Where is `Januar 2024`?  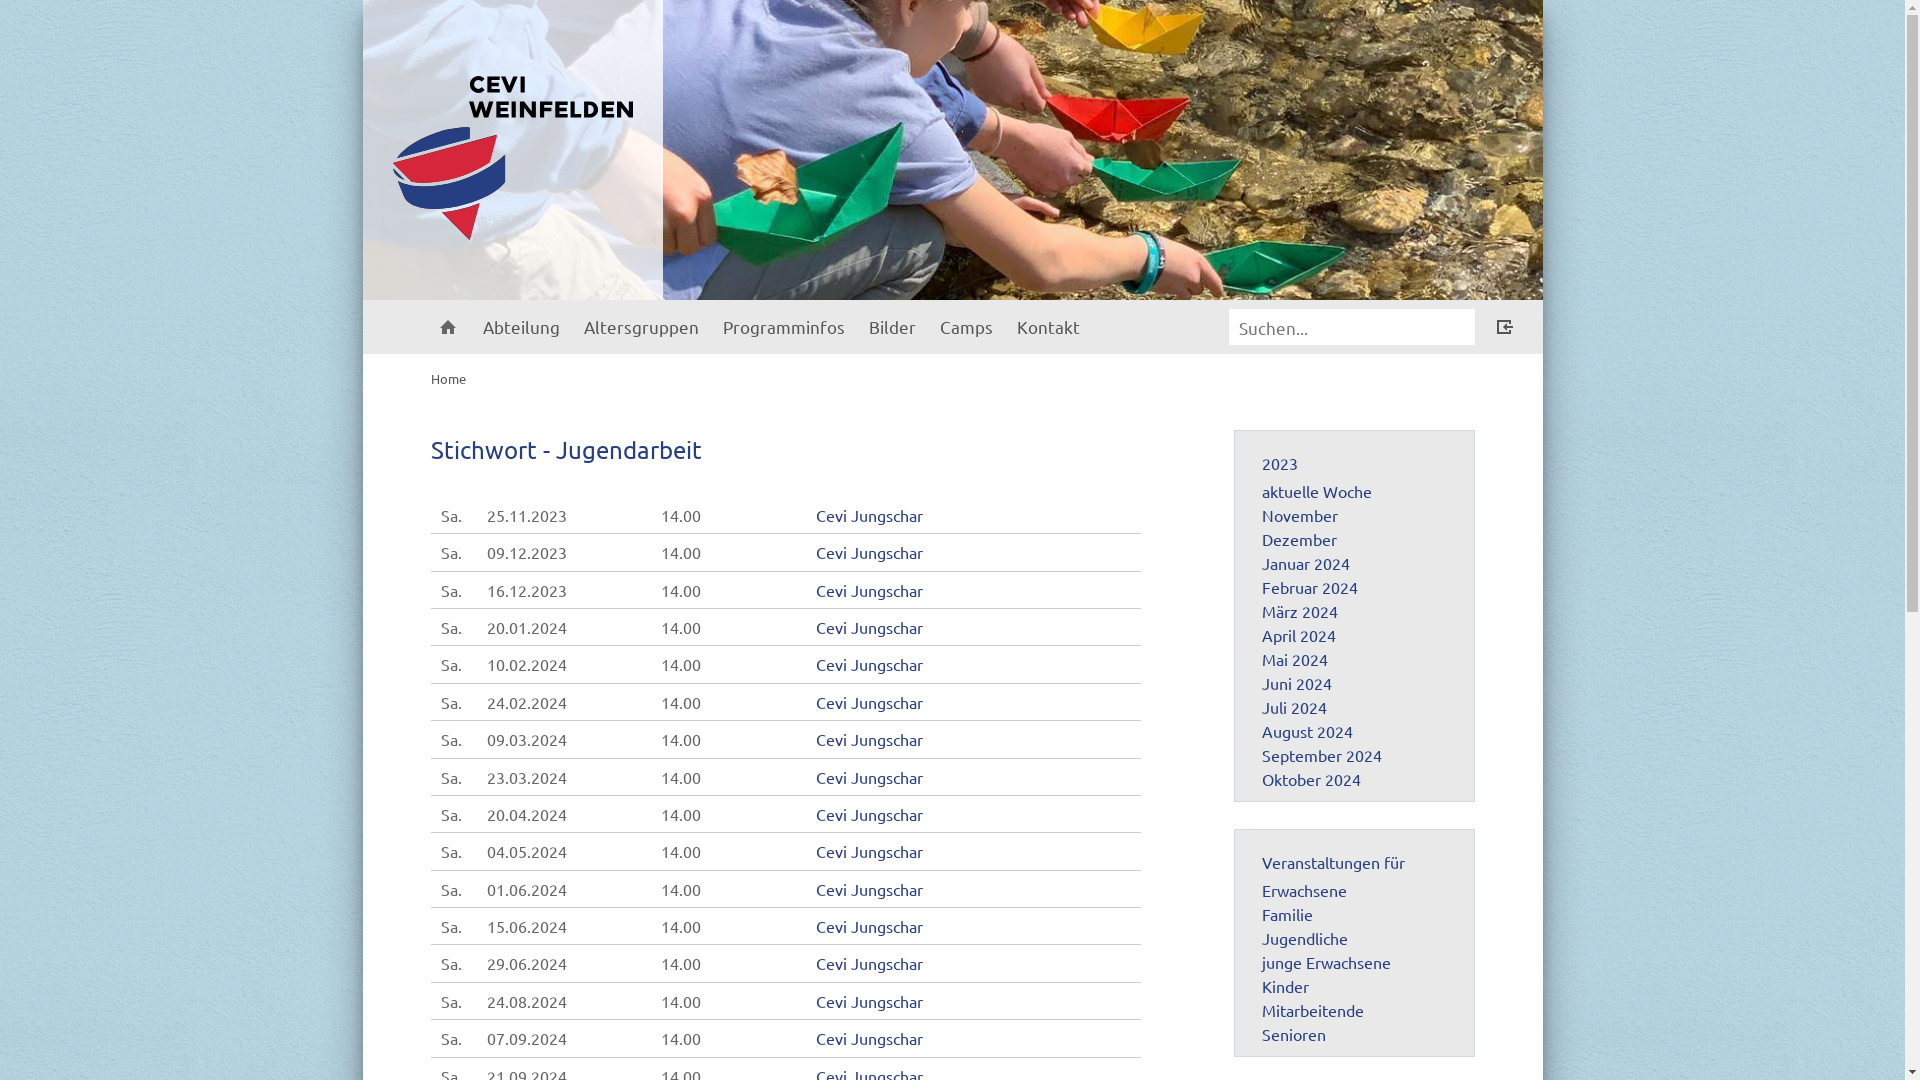 Januar 2024 is located at coordinates (1306, 563).